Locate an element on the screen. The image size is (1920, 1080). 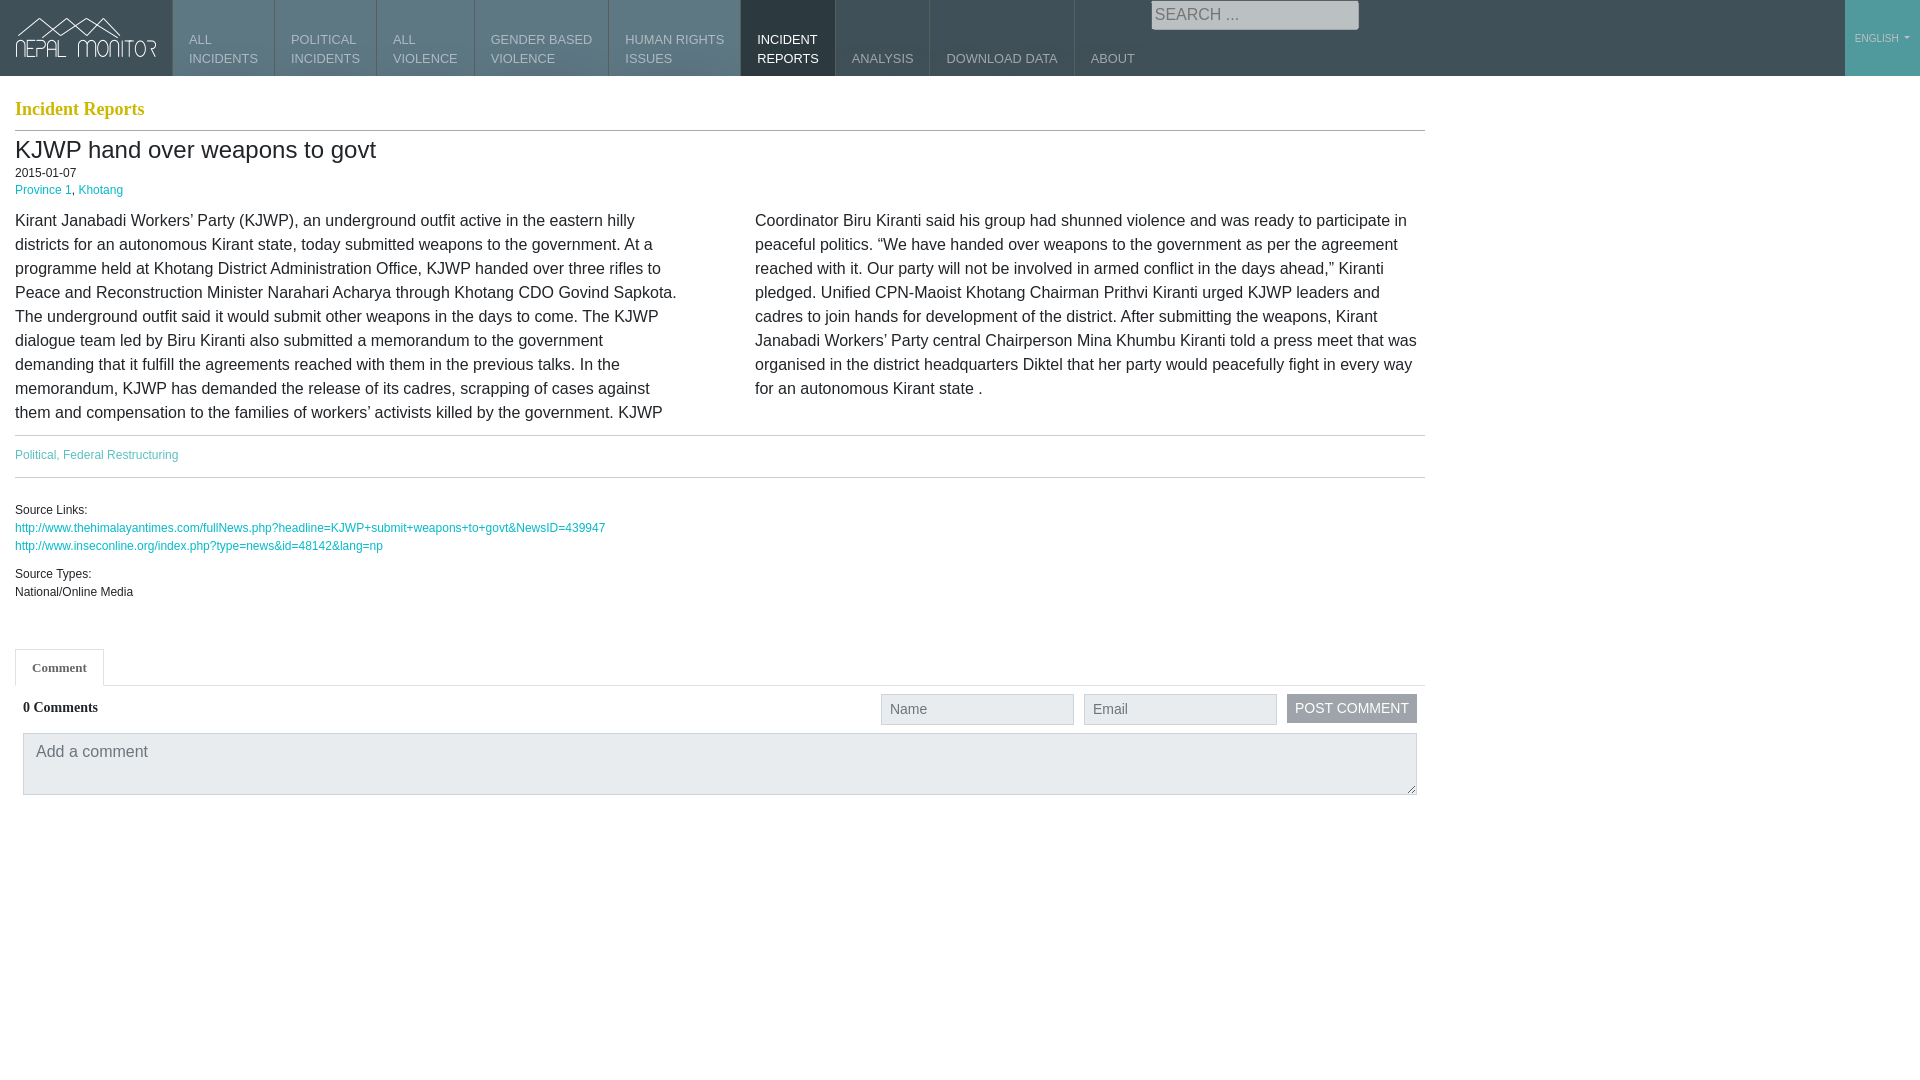
ANALYSIS is located at coordinates (1351, 708).